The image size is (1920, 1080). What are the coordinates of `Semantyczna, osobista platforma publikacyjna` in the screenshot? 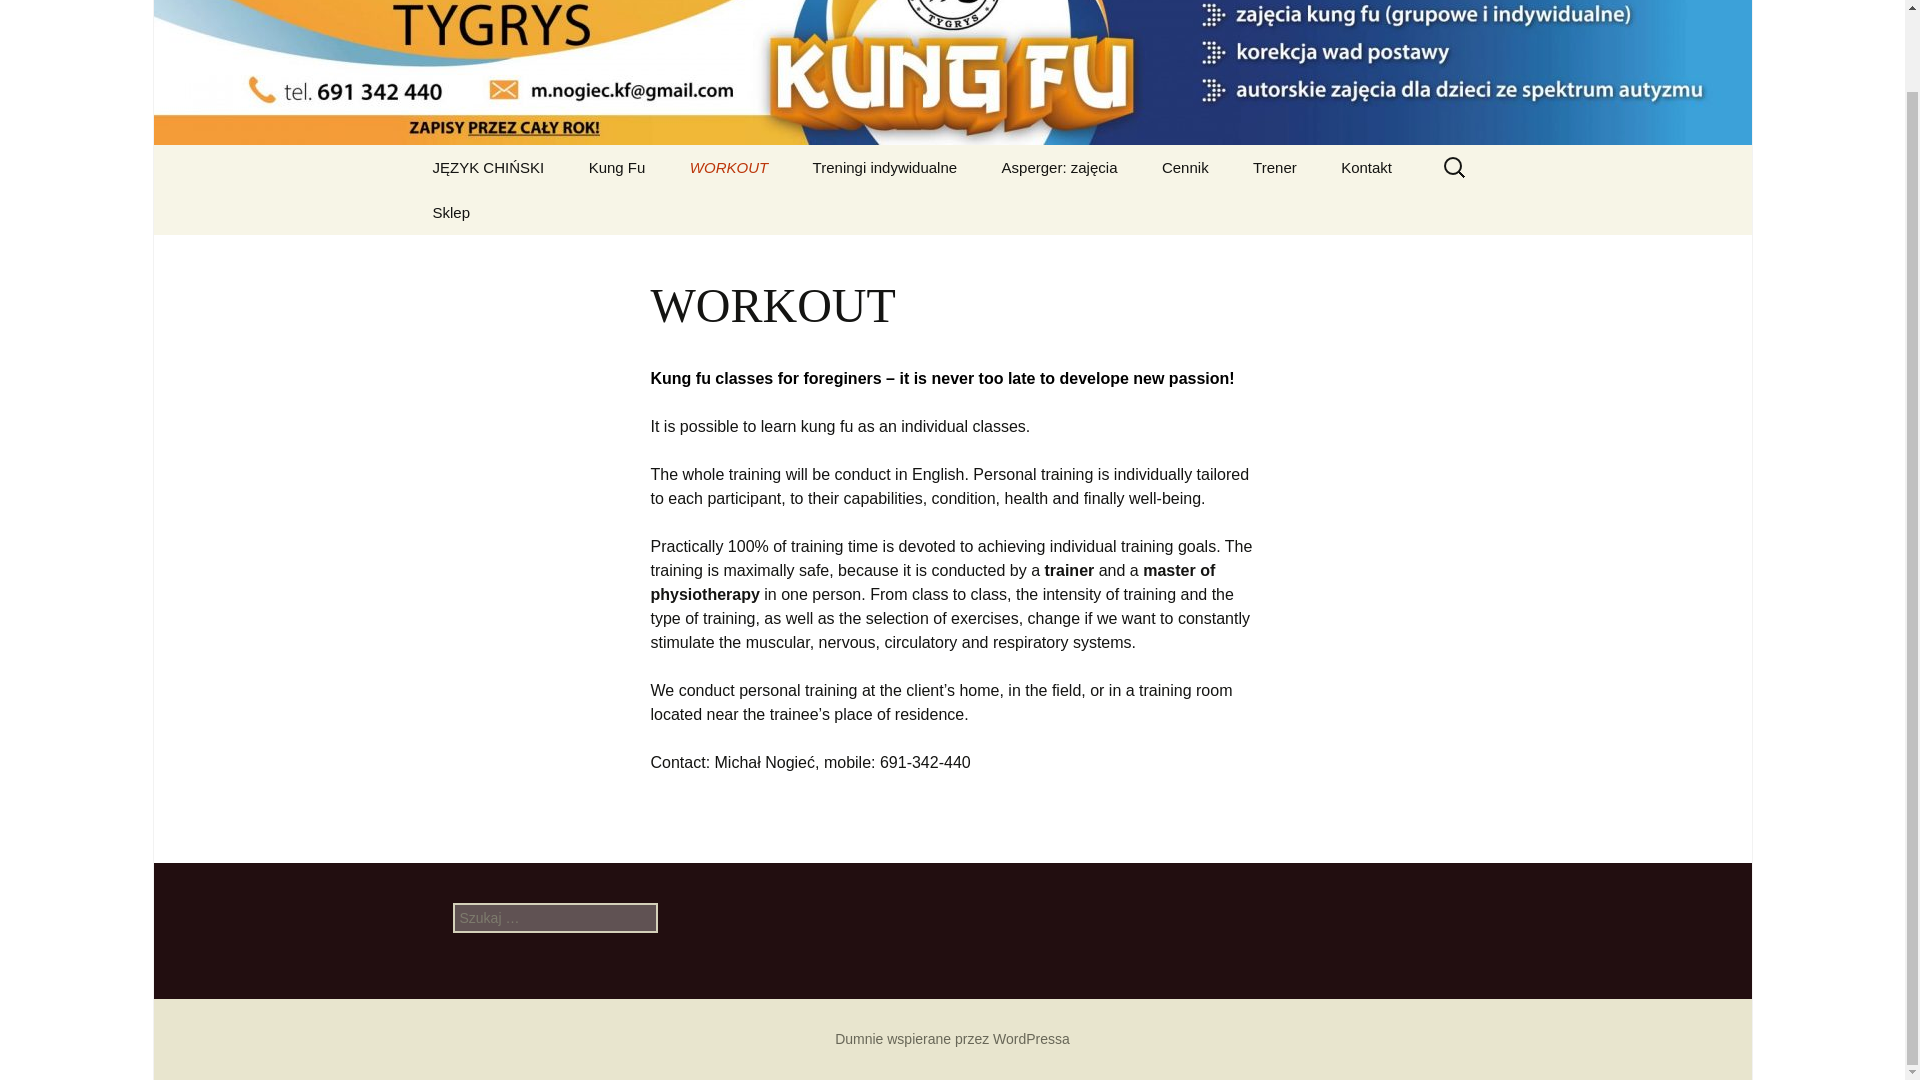 It's located at (952, 1038).